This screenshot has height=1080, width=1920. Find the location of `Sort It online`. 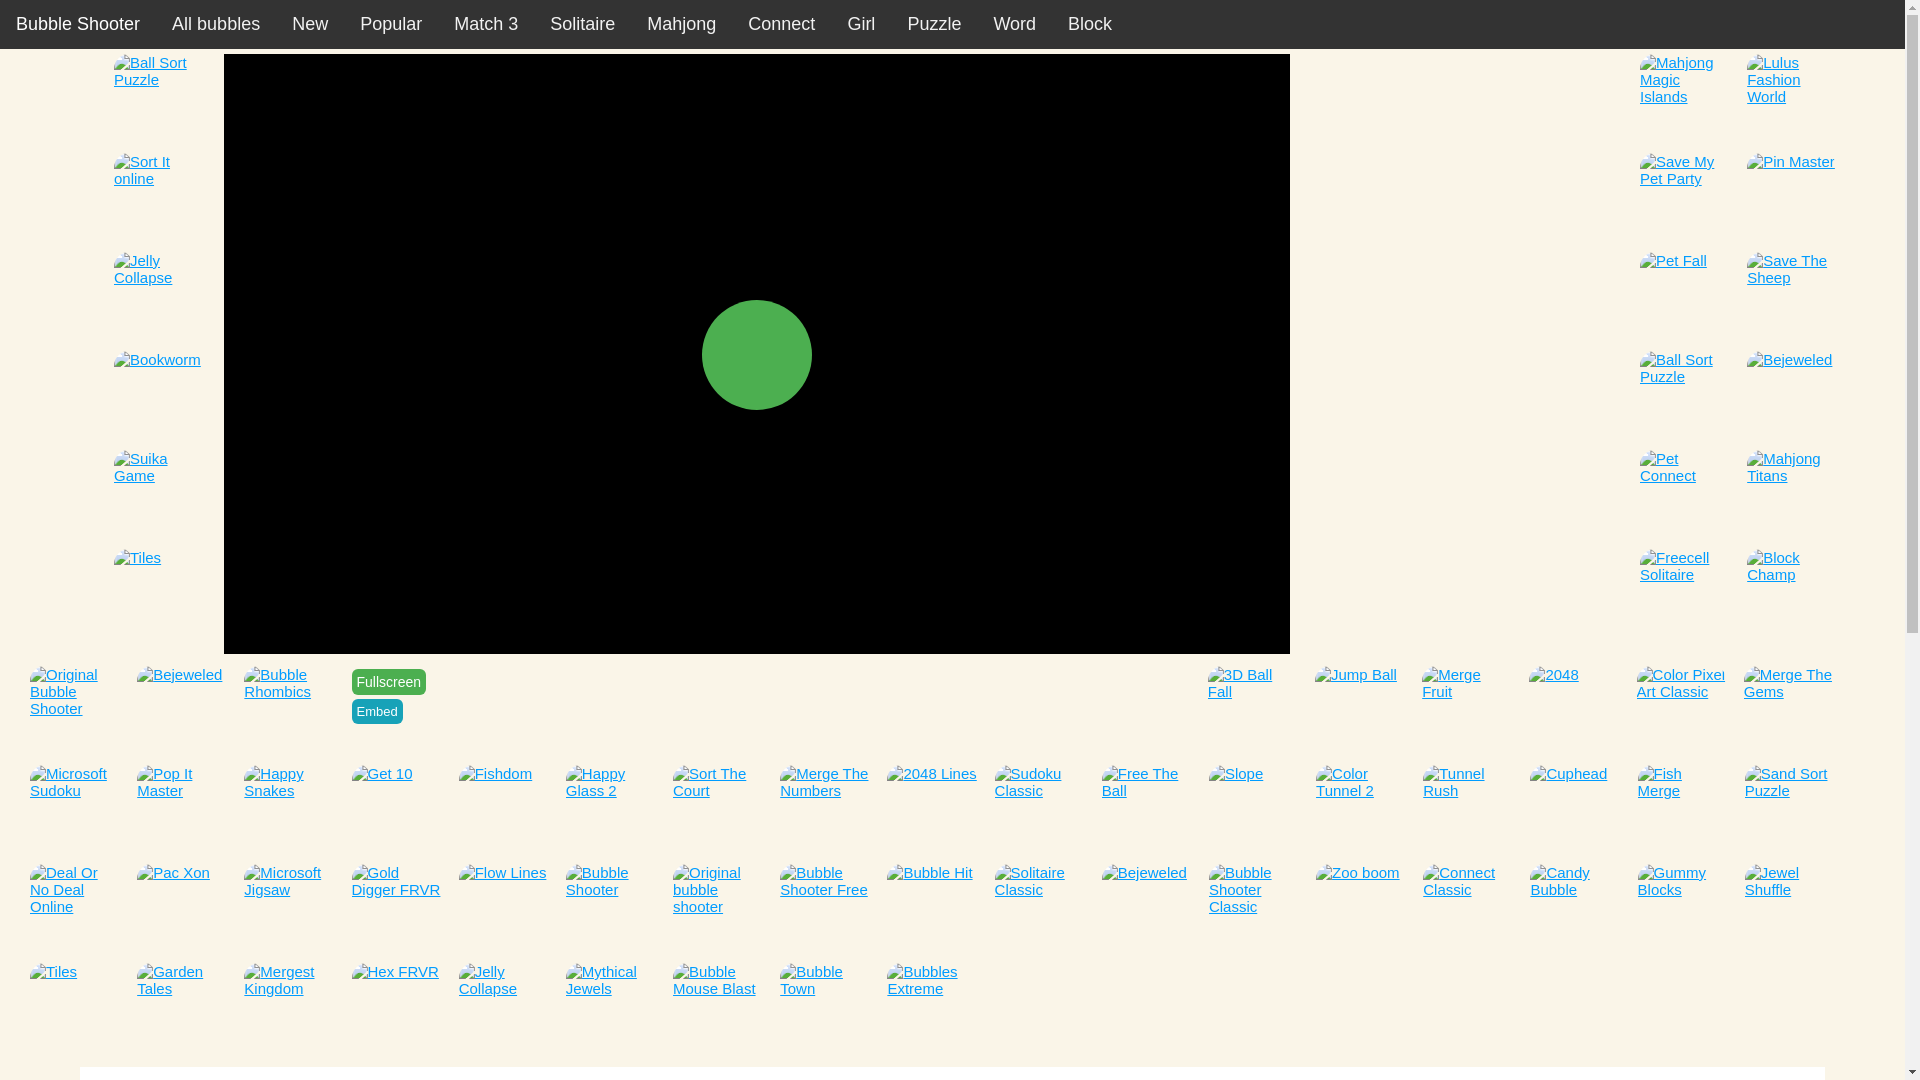

Sort It online is located at coordinates (158, 198).